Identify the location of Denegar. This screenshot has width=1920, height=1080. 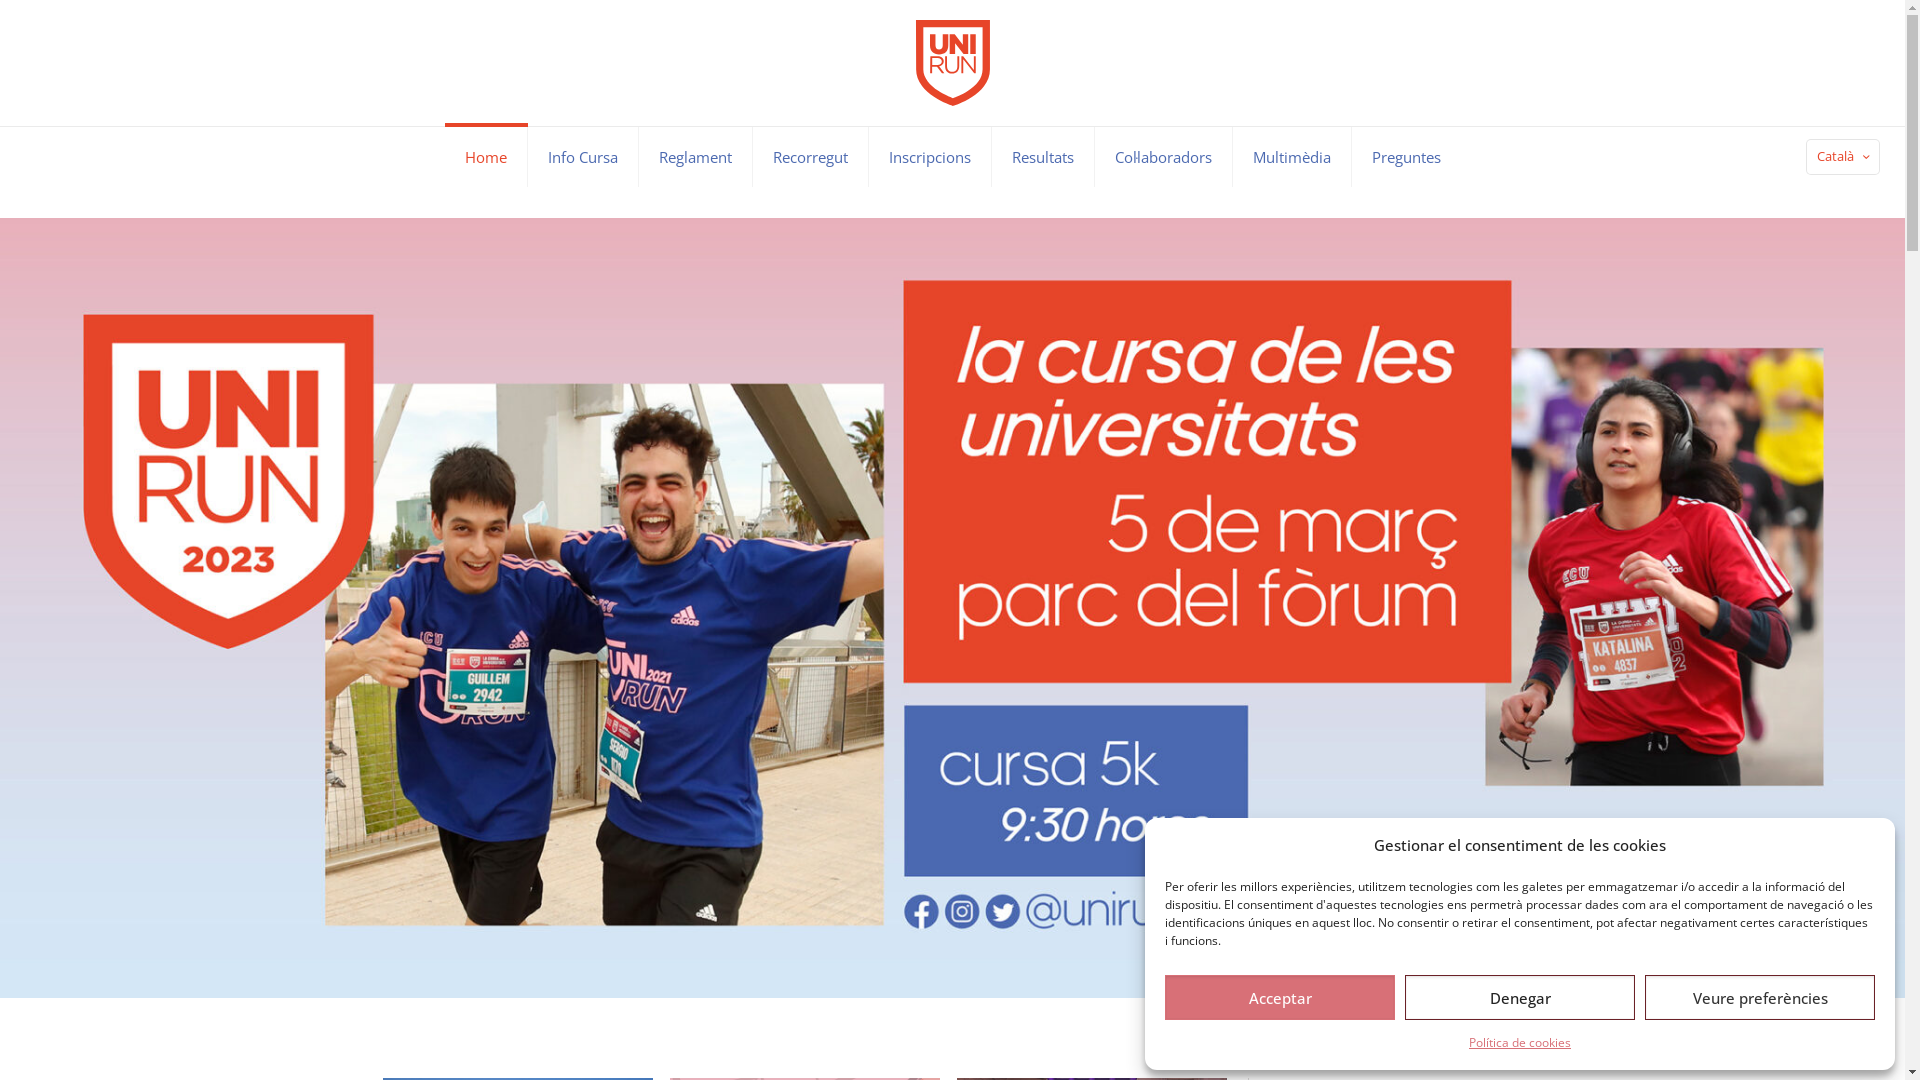
(1520, 998).